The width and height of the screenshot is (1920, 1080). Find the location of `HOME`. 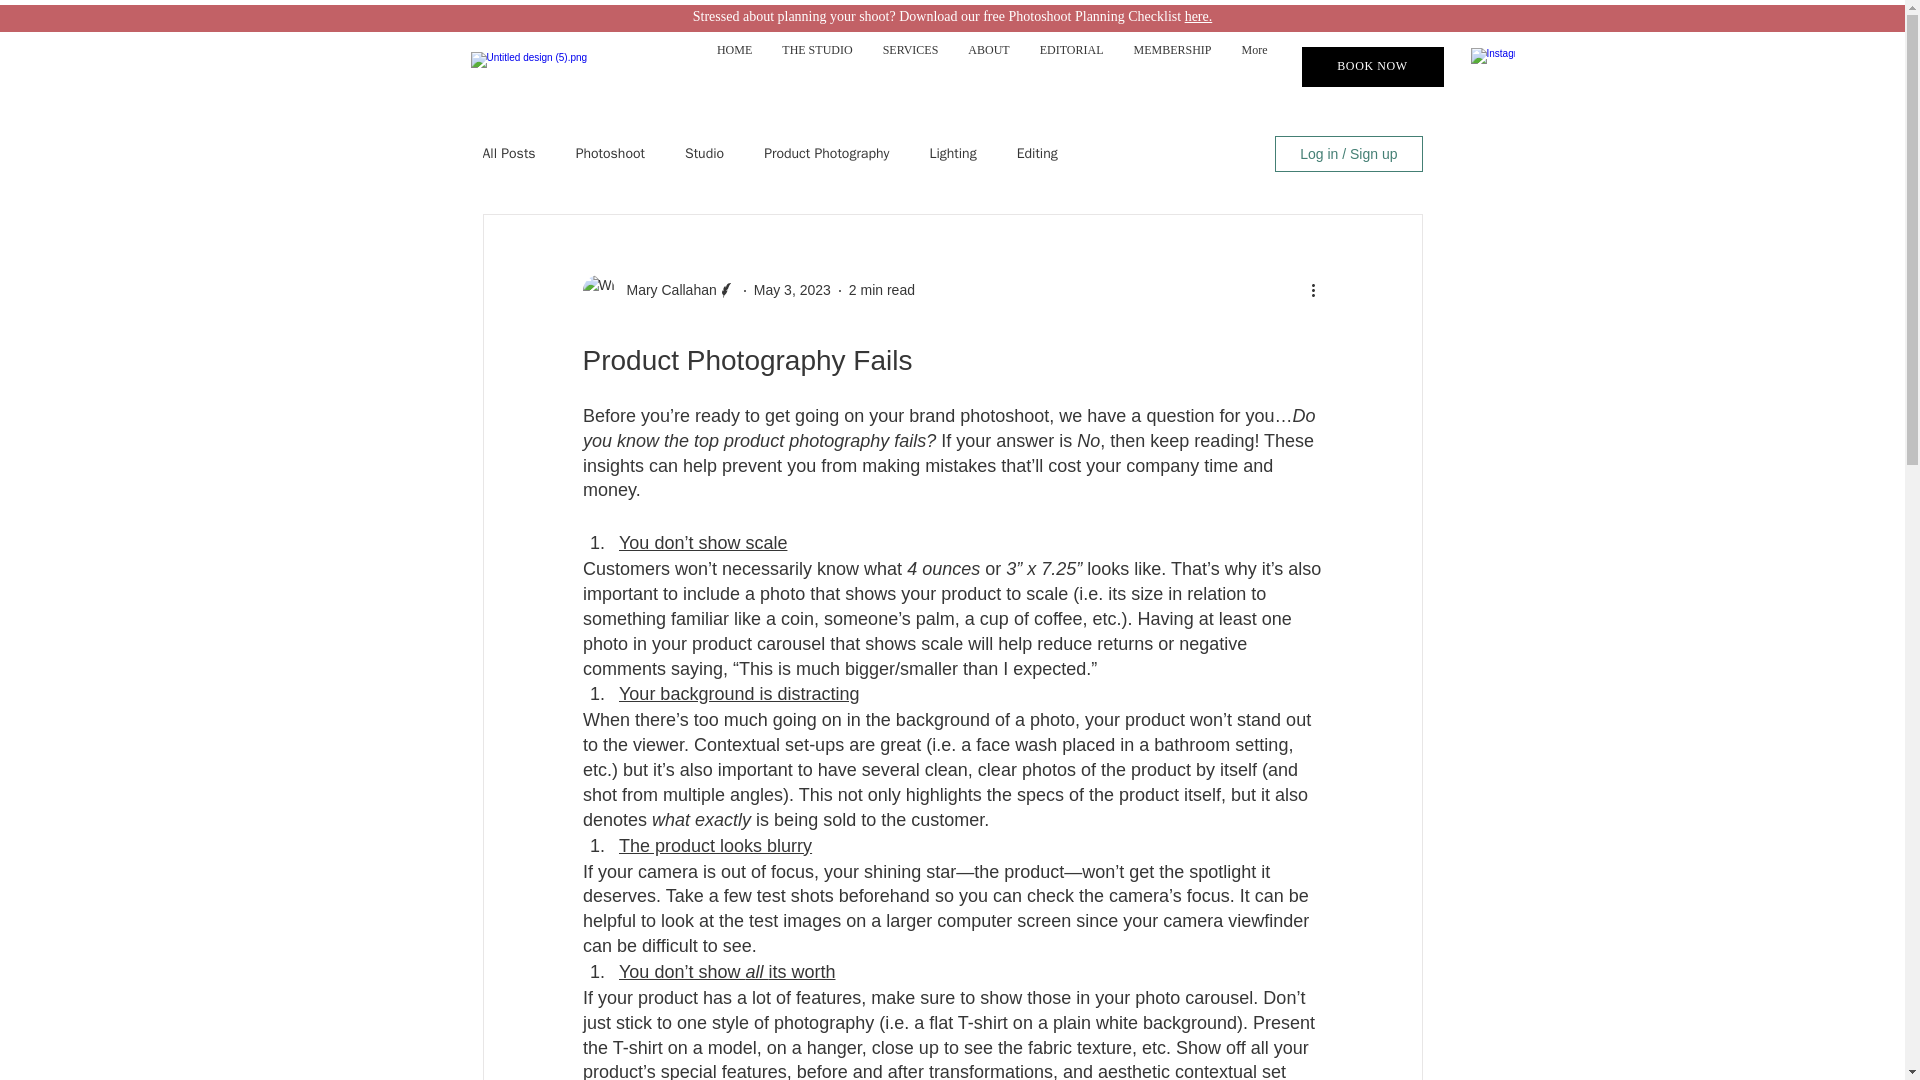

HOME is located at coordinates (734, 66).